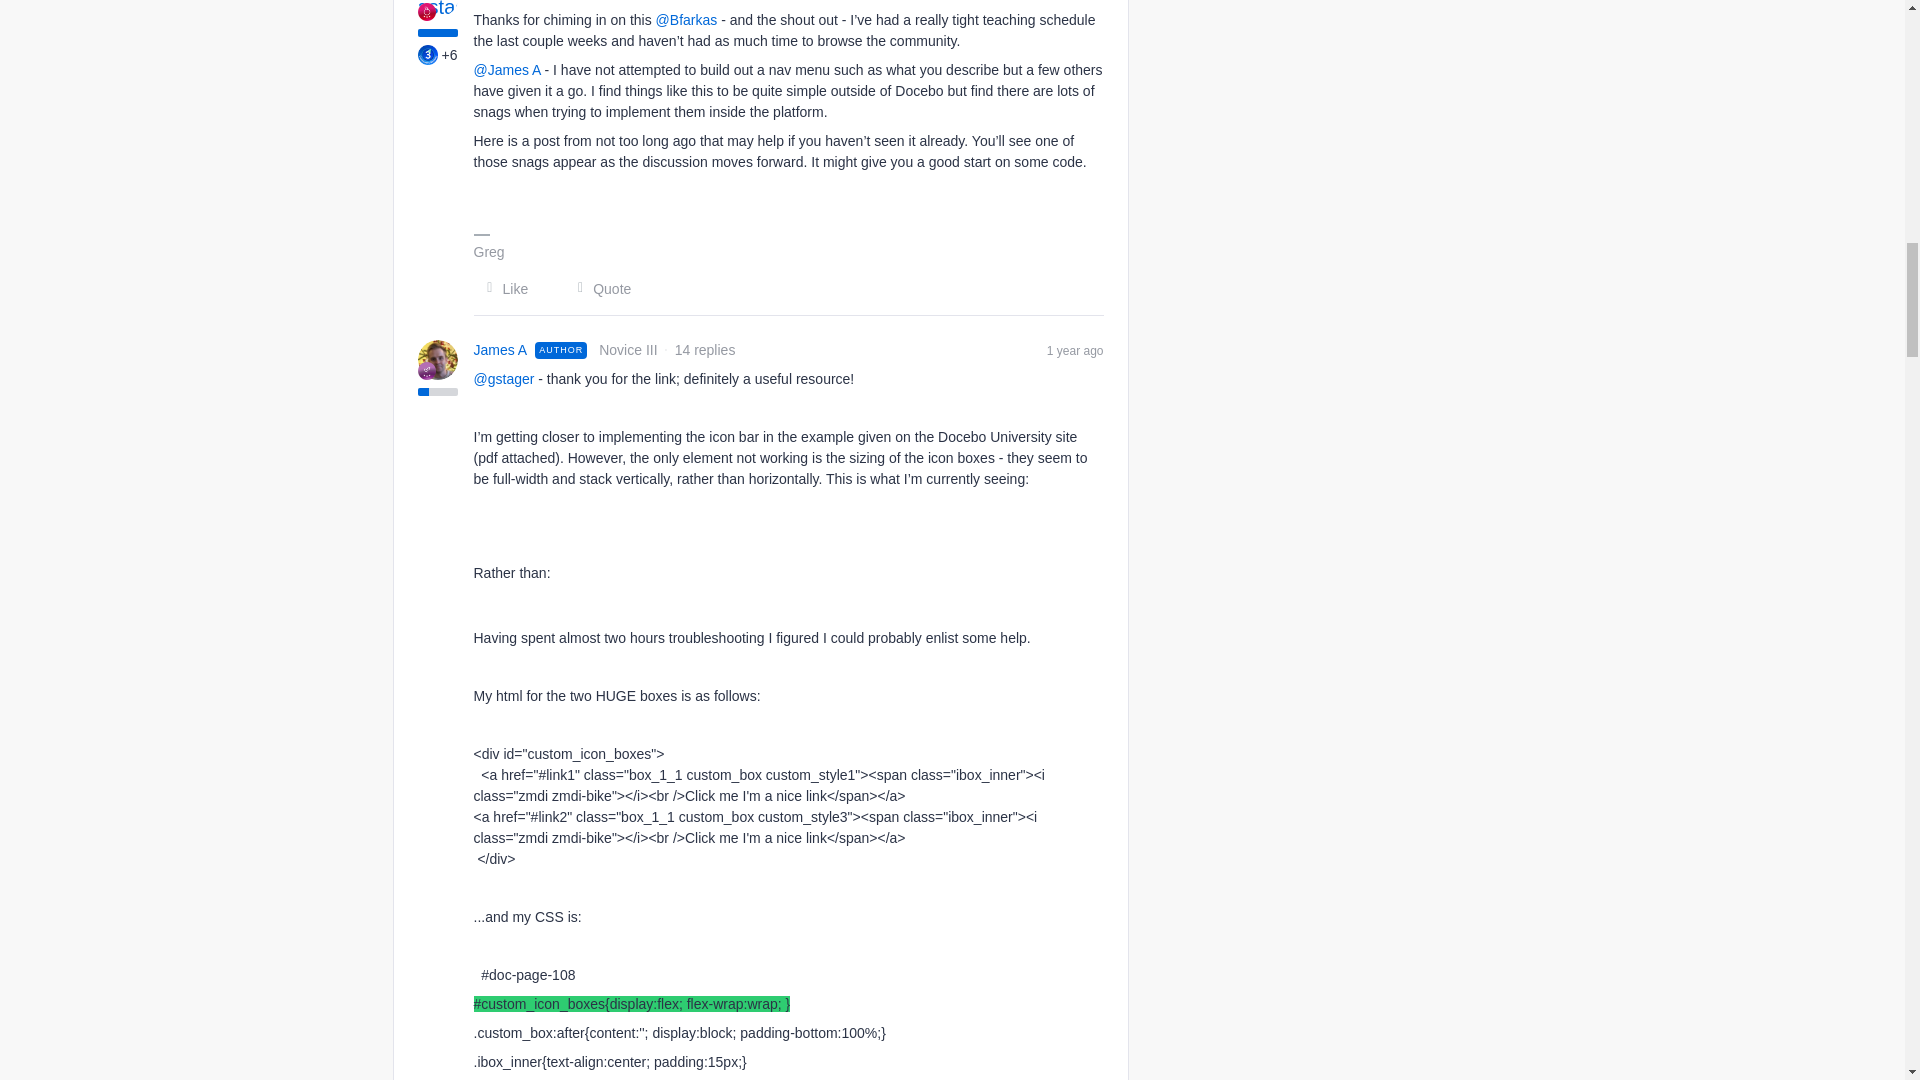 The width and height of the screenshot is (1920, 1080). I want to click on 1 year ago, so click(1075, 350).